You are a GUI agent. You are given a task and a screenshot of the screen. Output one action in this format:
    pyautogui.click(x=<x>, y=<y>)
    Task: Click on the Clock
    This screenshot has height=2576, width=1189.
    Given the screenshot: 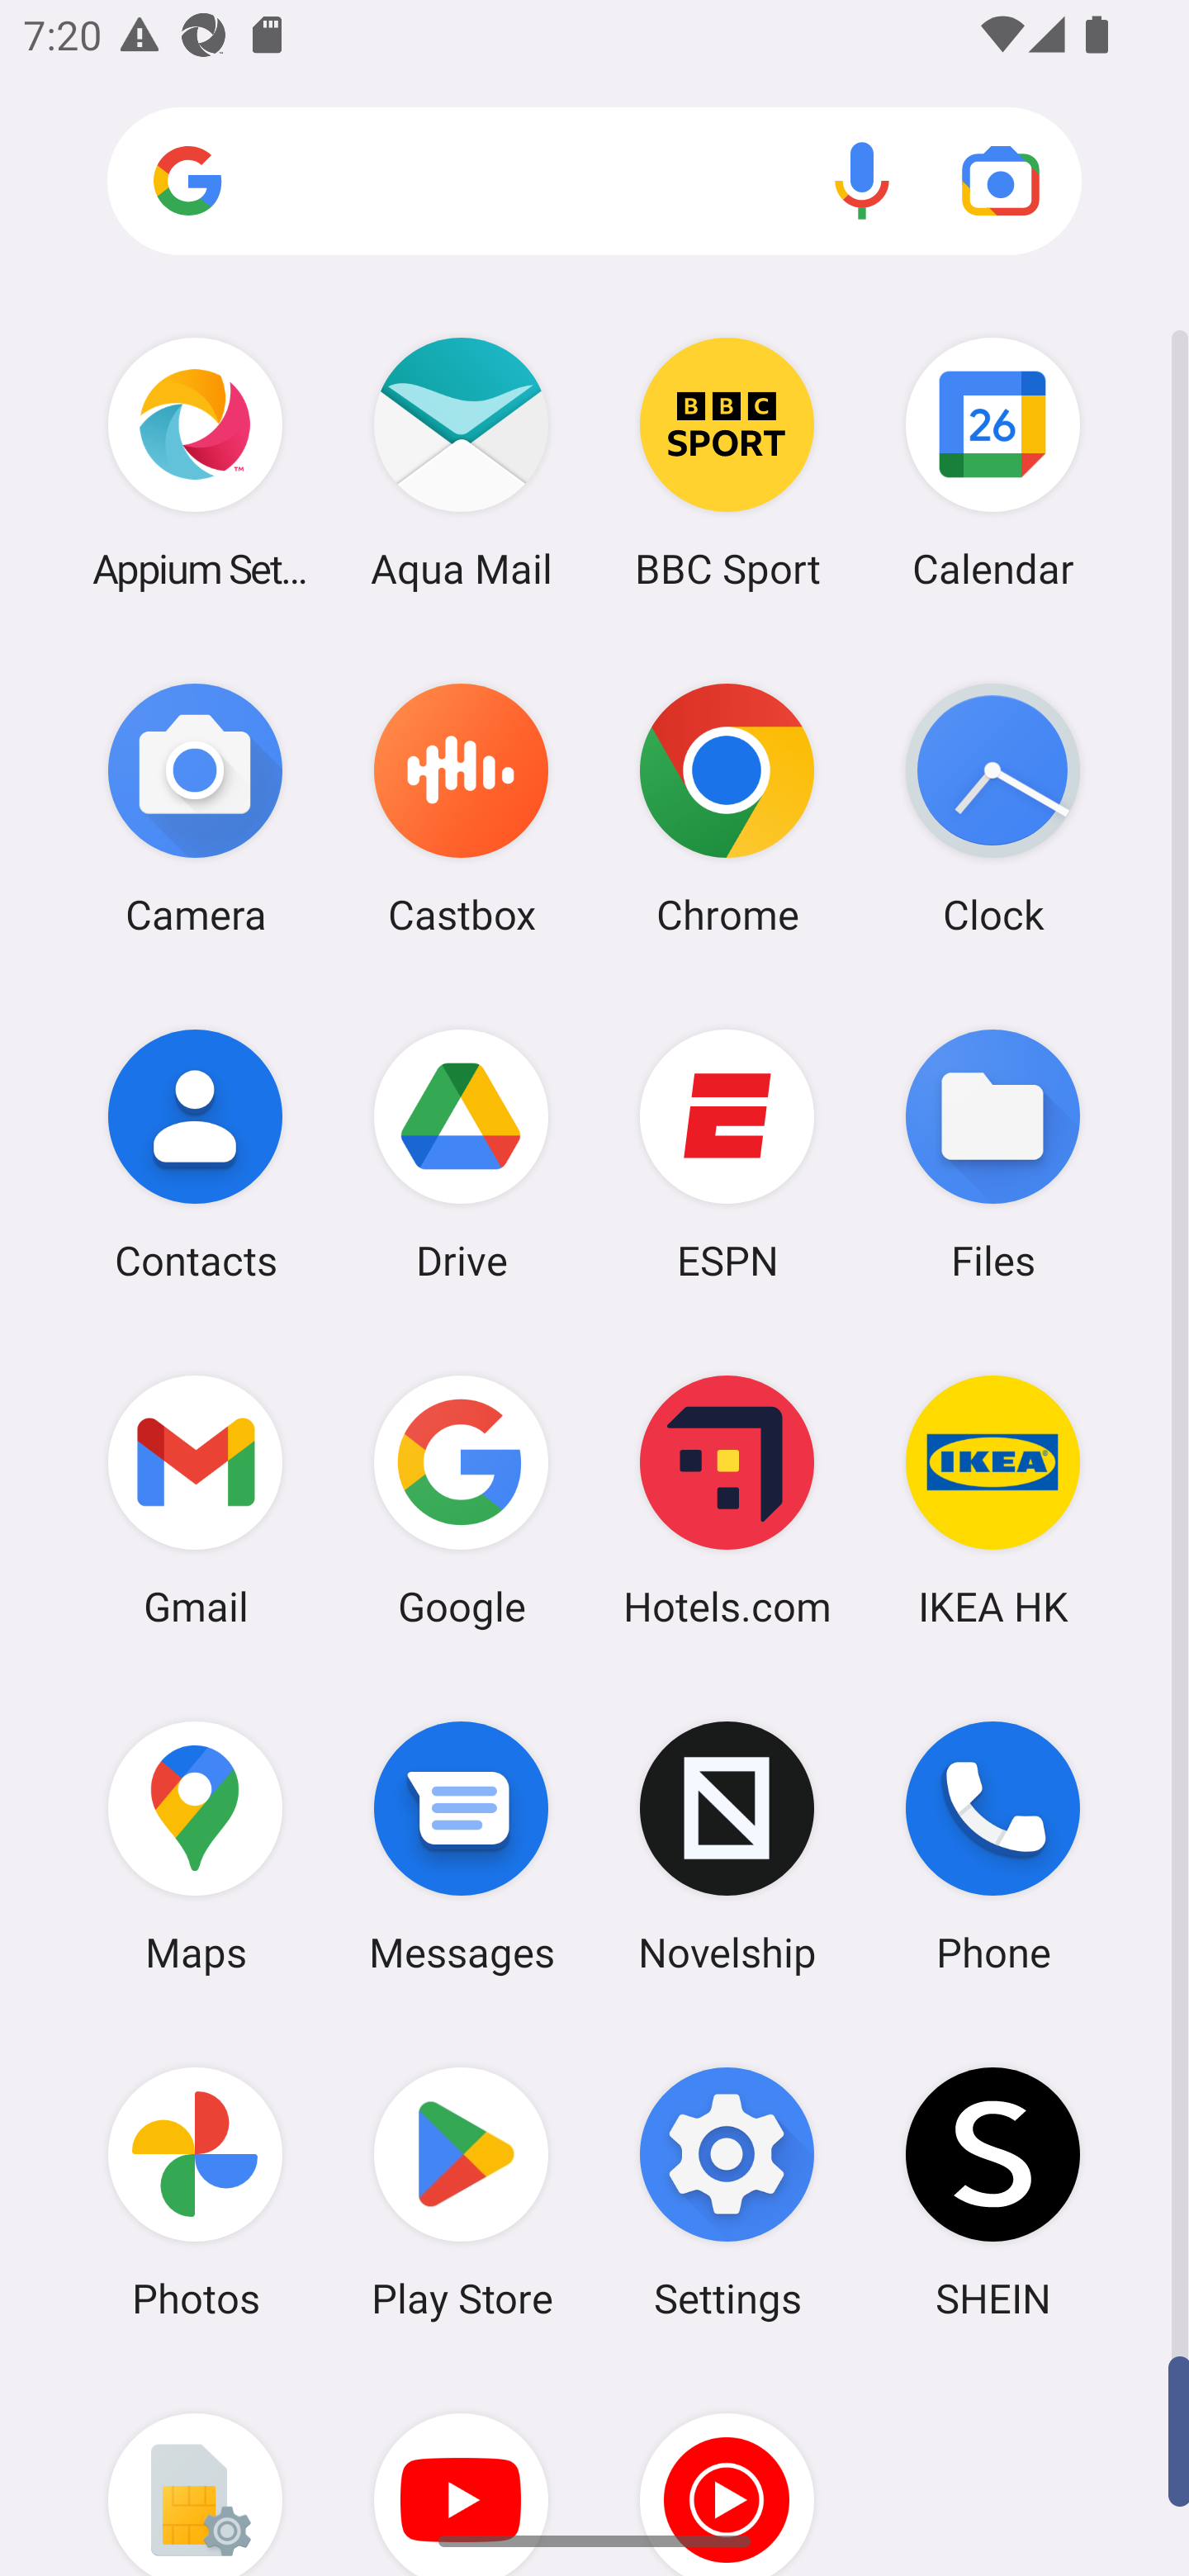 What is the action you would take?
    pyautogui.click(x=992, y=808)
    